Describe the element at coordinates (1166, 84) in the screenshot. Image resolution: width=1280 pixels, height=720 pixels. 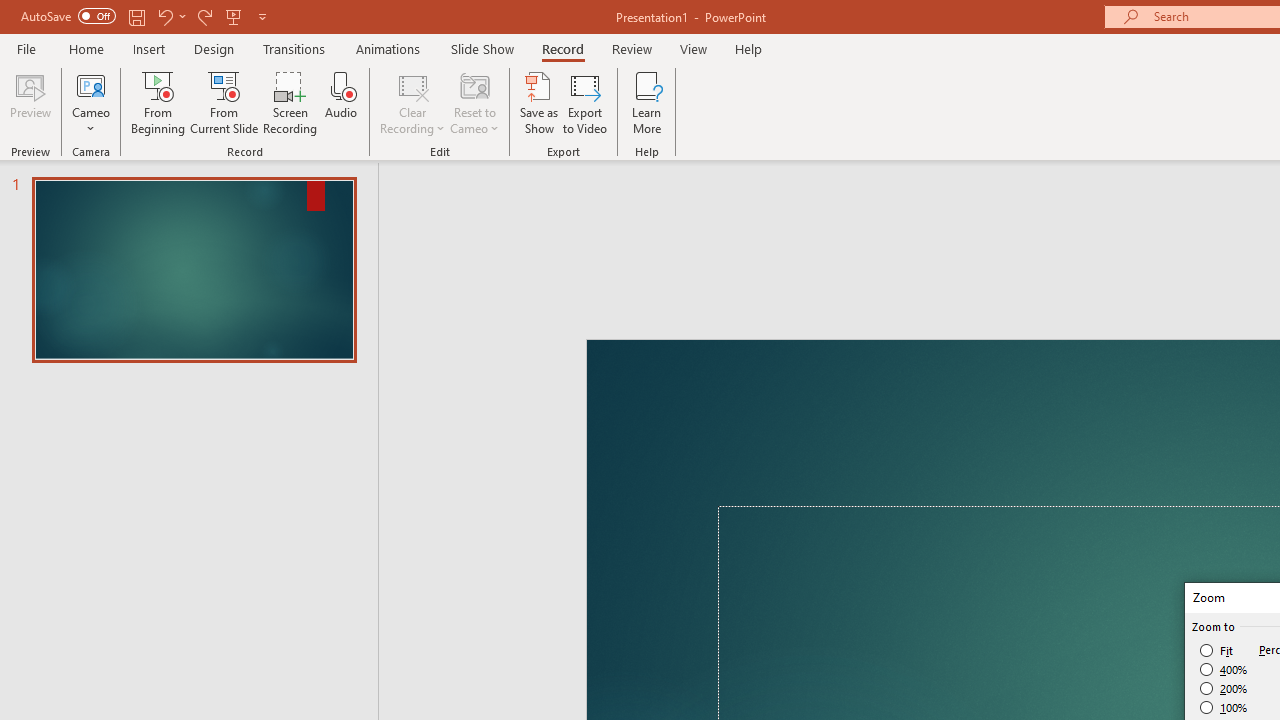
I see `Zotero` at that location.